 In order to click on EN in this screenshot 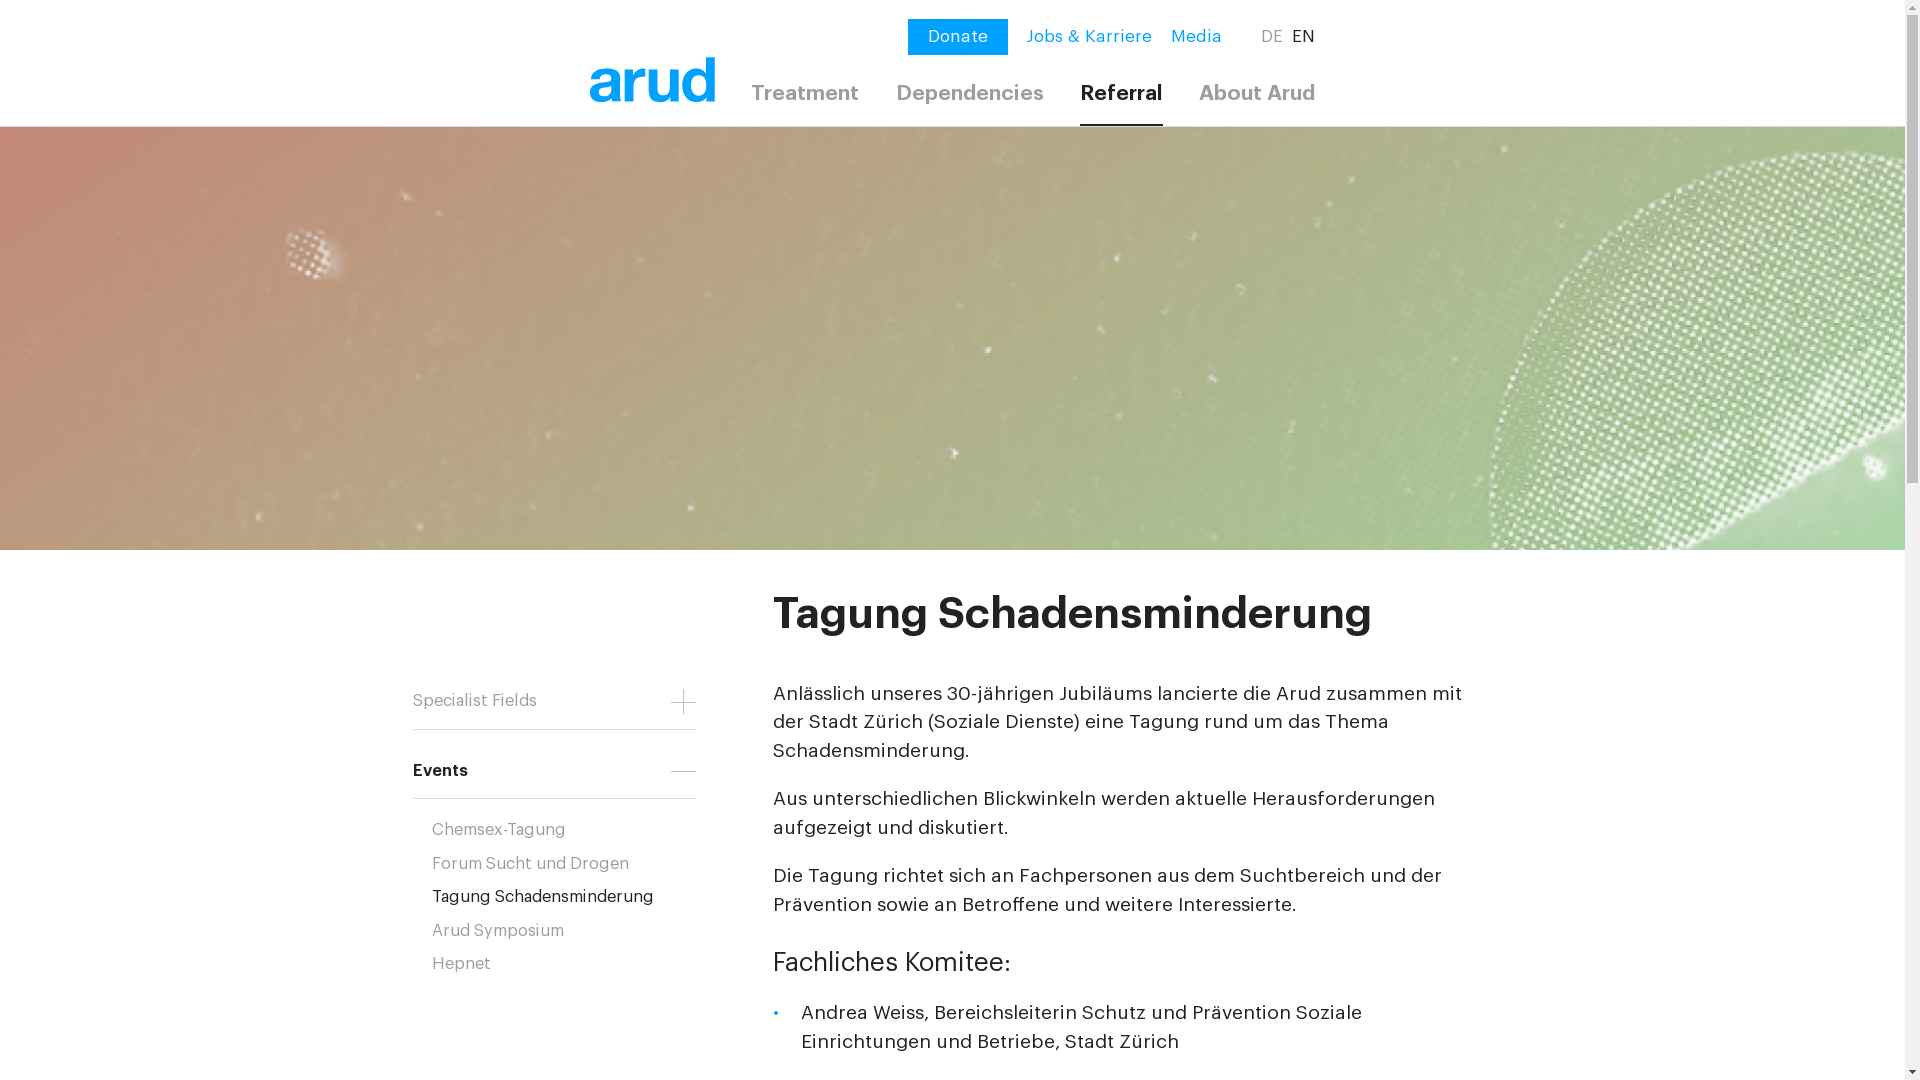, I will do `click(1304, 37)`.